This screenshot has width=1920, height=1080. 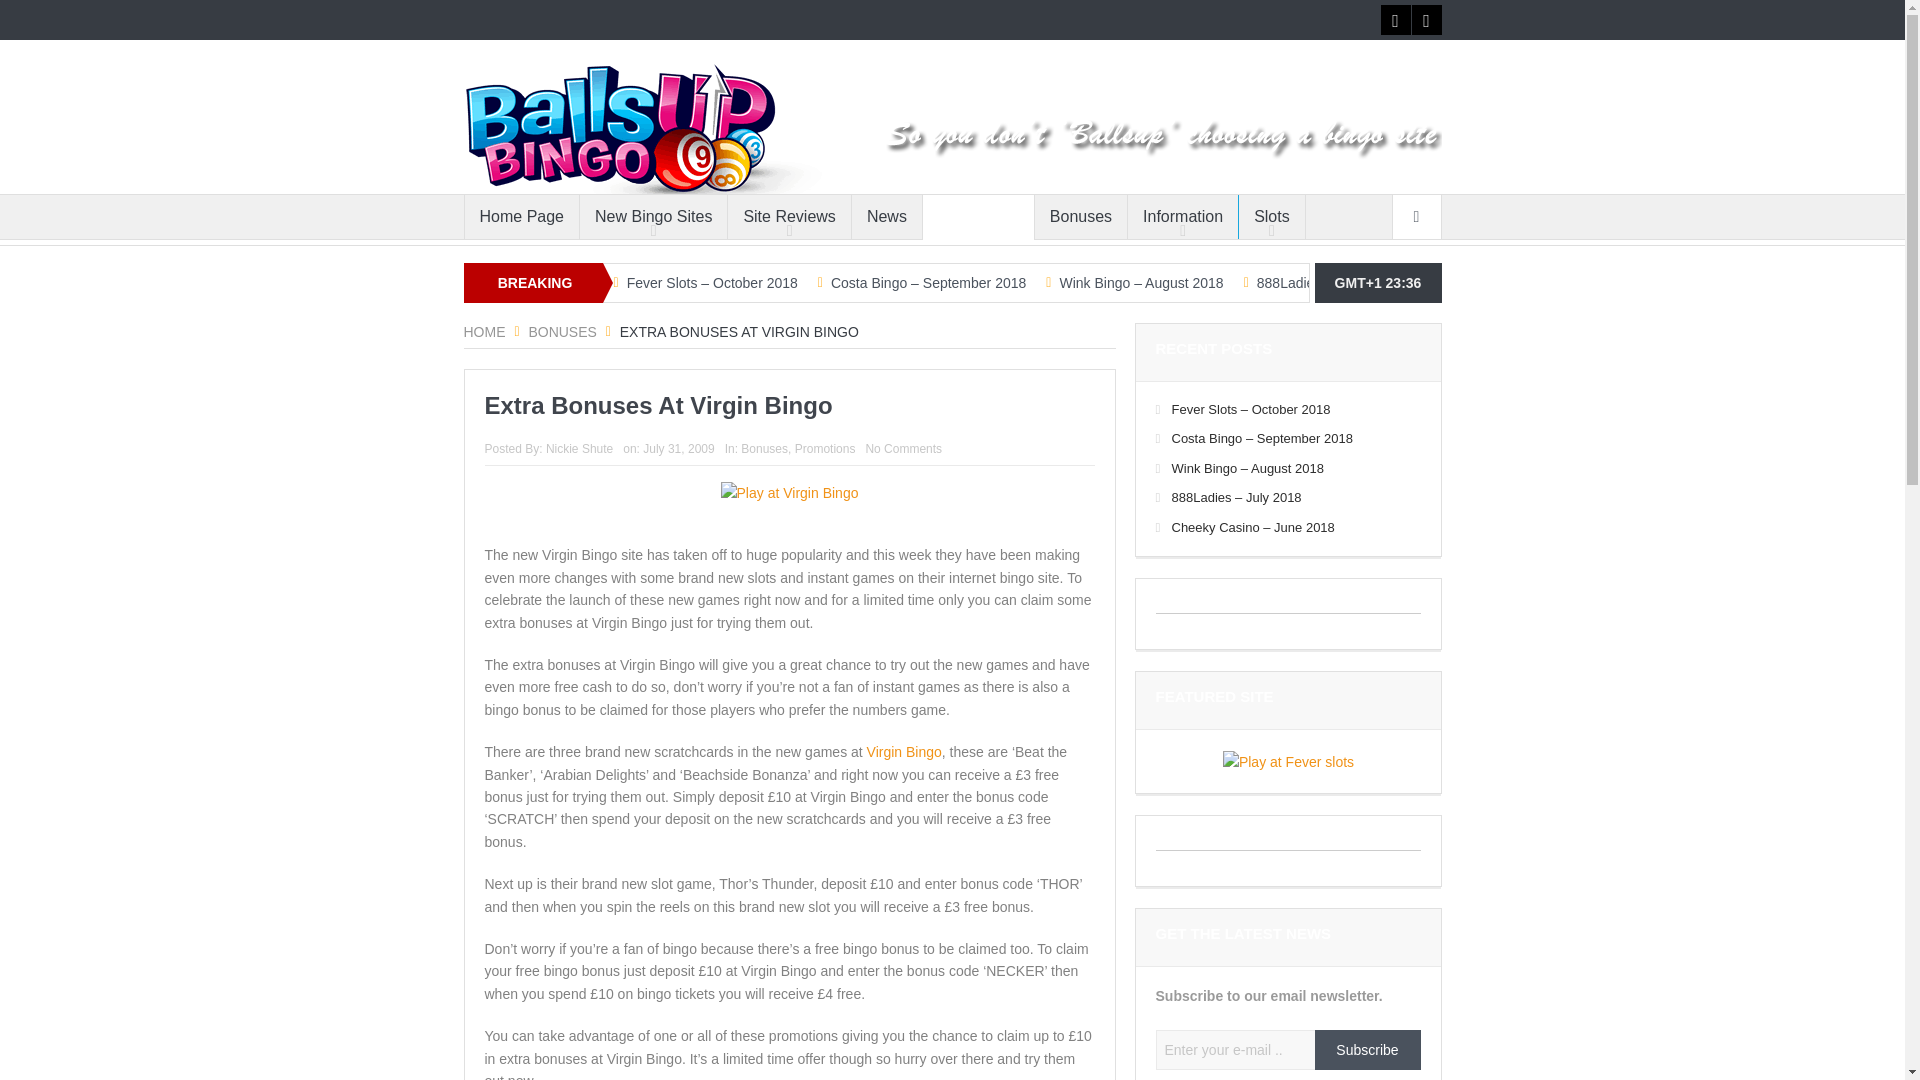 I want to click on New Bingo Sites, so click(x=653, y=216).